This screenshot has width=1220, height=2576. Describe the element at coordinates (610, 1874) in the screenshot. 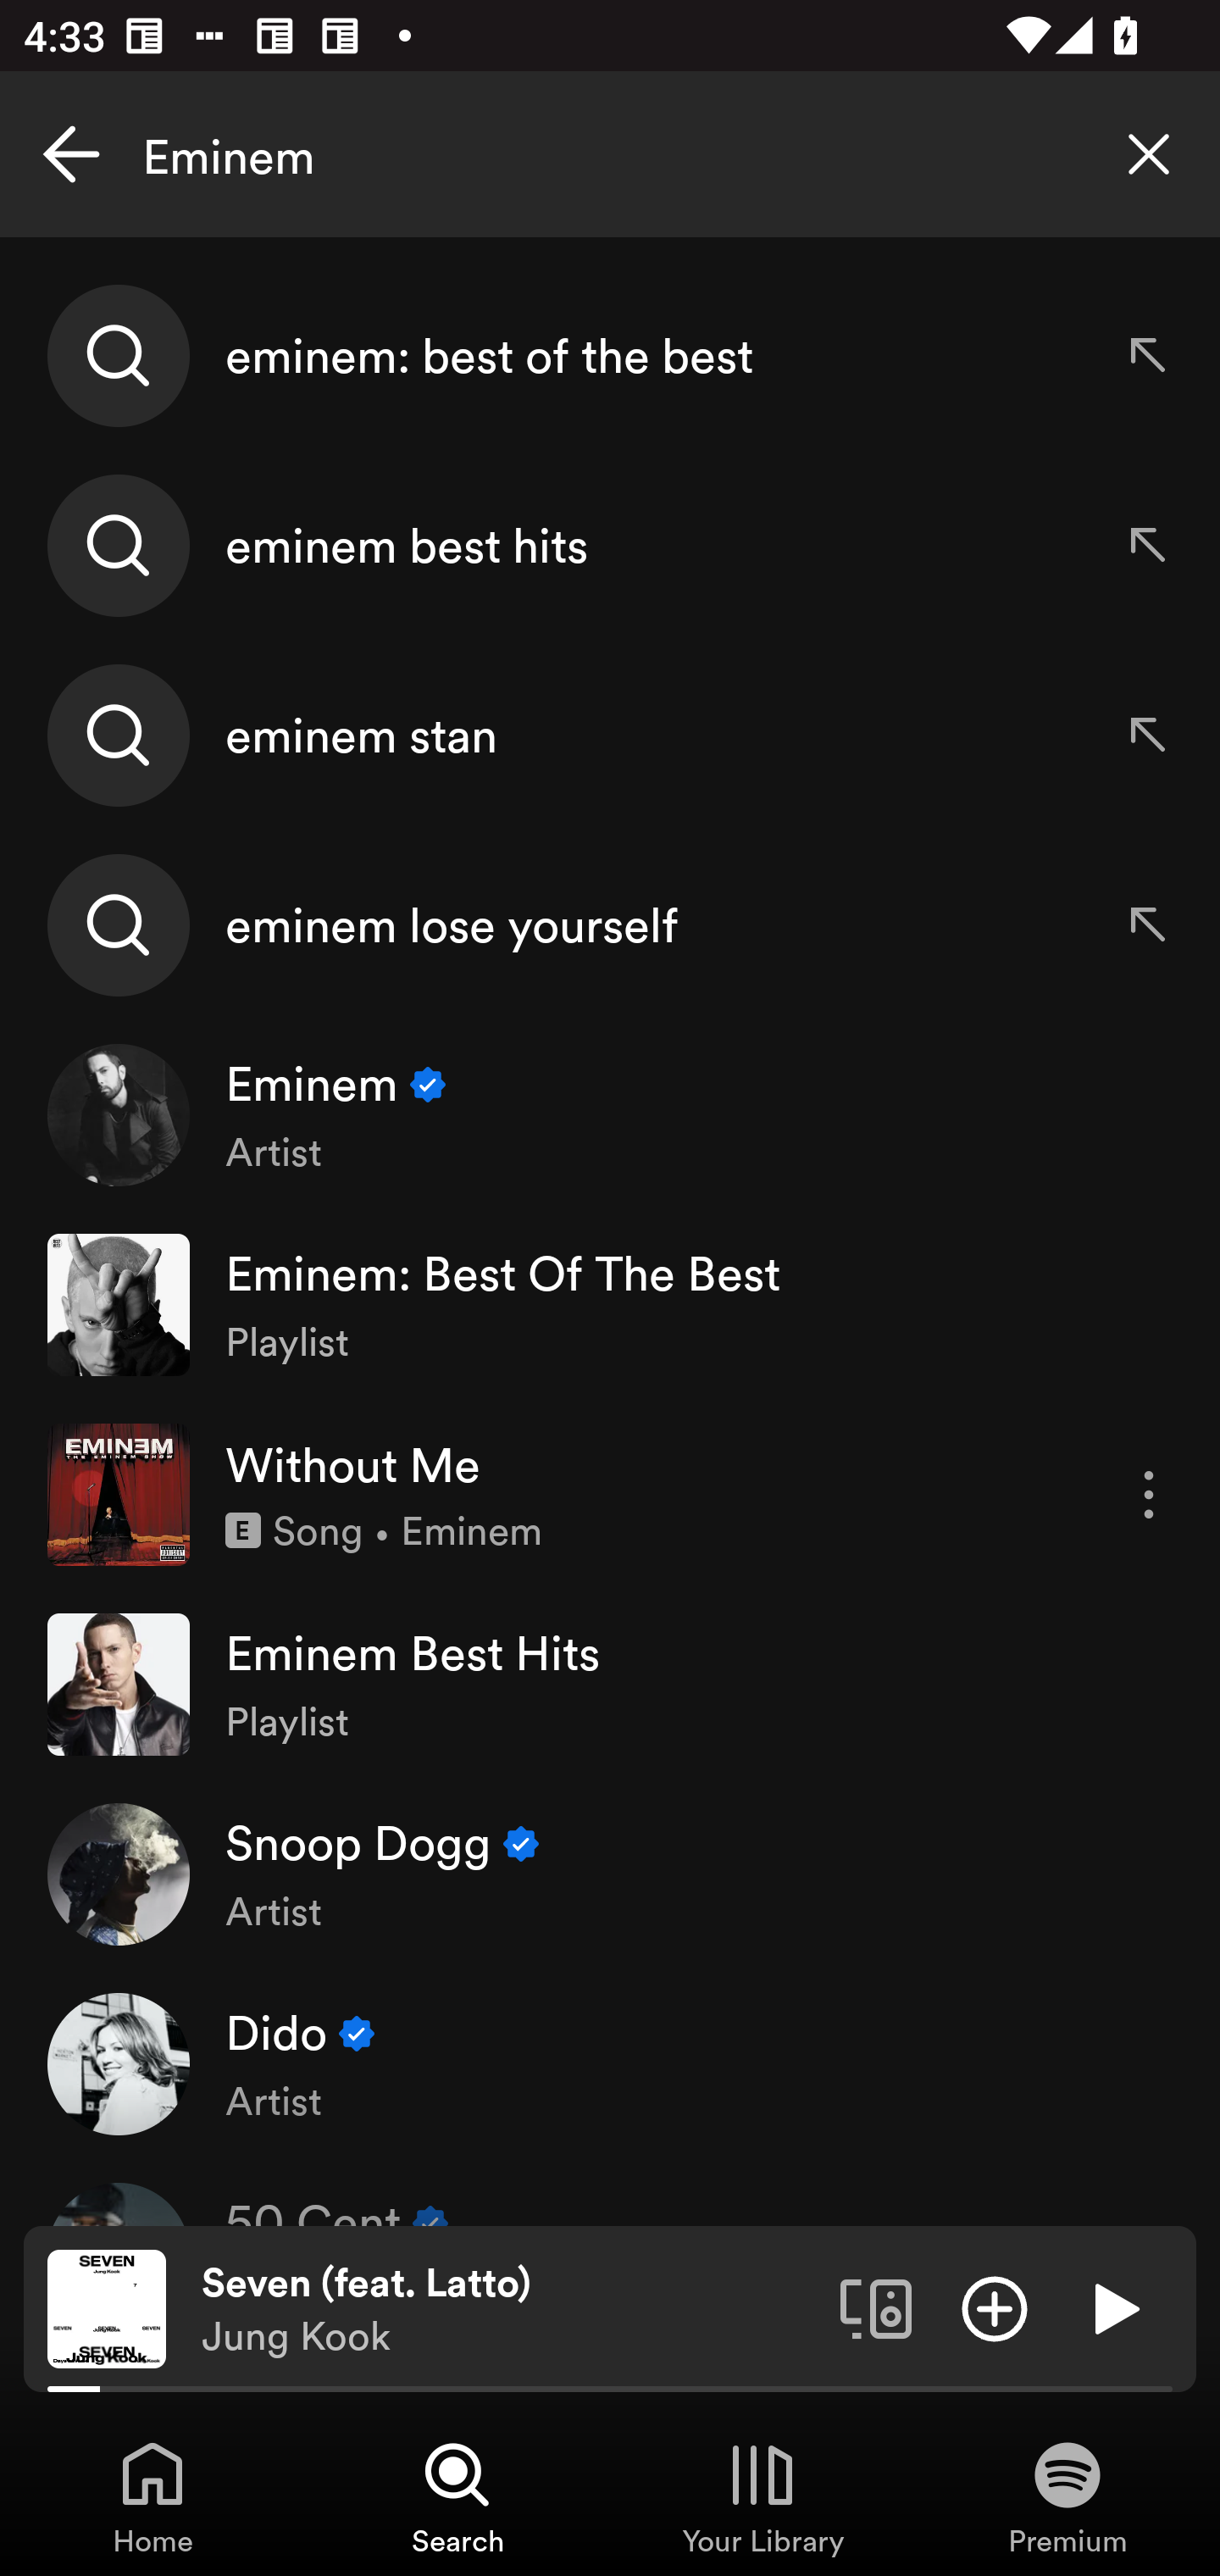

I see `Snoop Dogg Verified Artist` at that location.